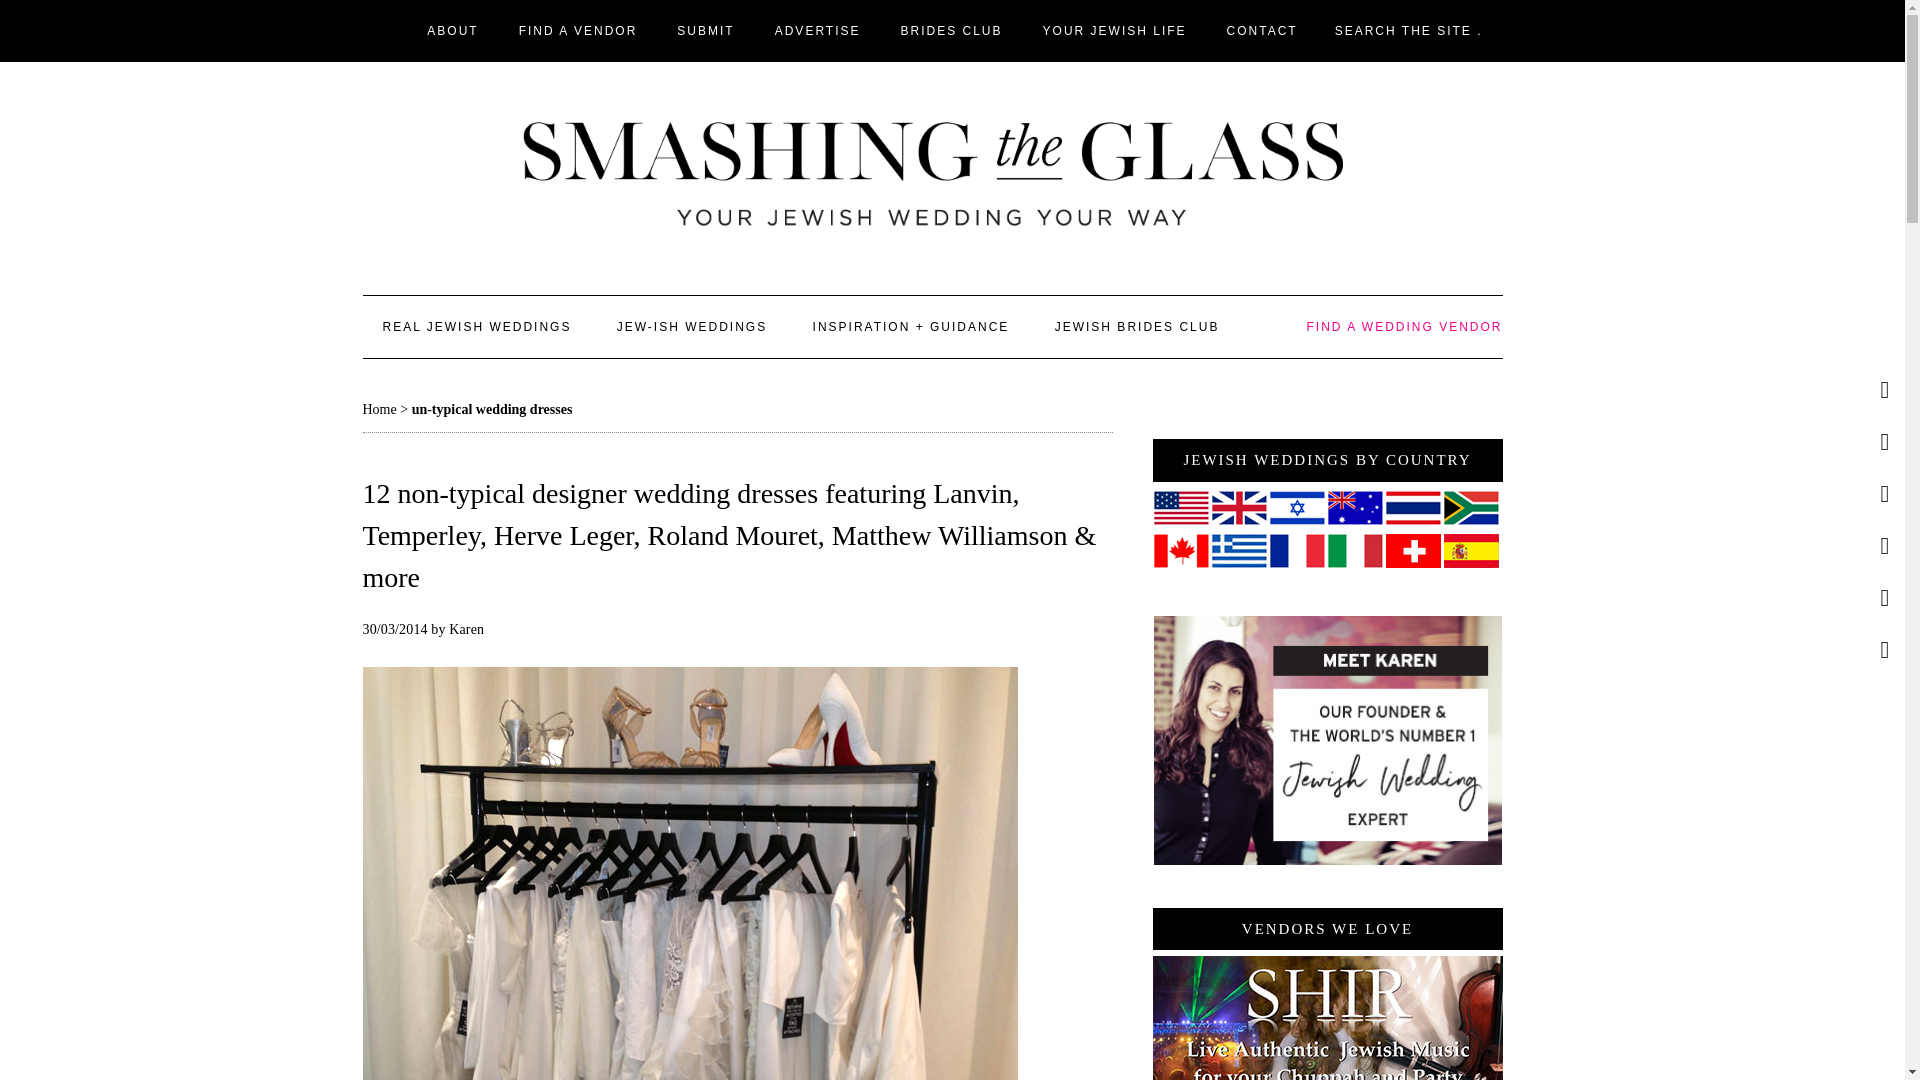 Image resolution: width=1920 pixels, height=1080 pixels. What do you see at coordinates (452, 30) in the screenshot?
I see `ABOUT` at bounding box center [452, 30].